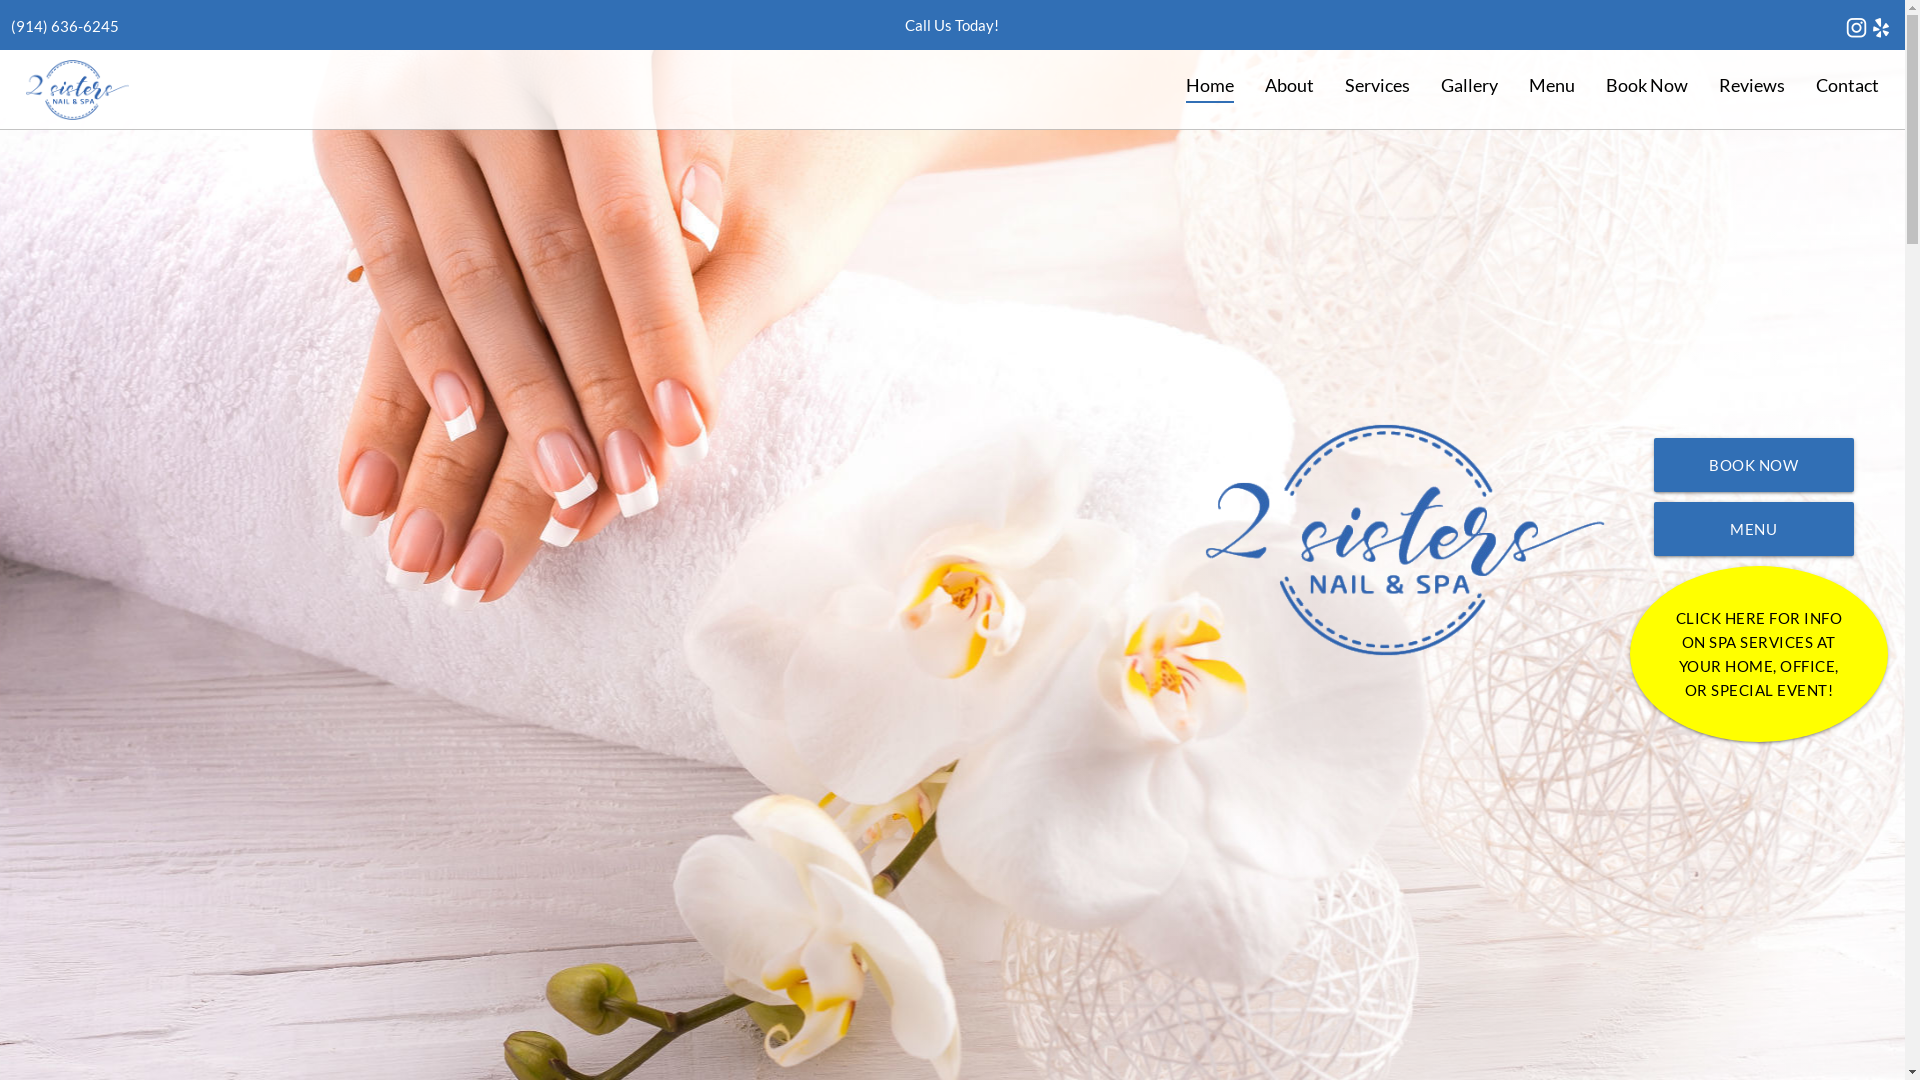  What do you see at coordinates (1754, 465) in the screenshot?
I see `BOOK NOW` at bounding box center [1754, 465].